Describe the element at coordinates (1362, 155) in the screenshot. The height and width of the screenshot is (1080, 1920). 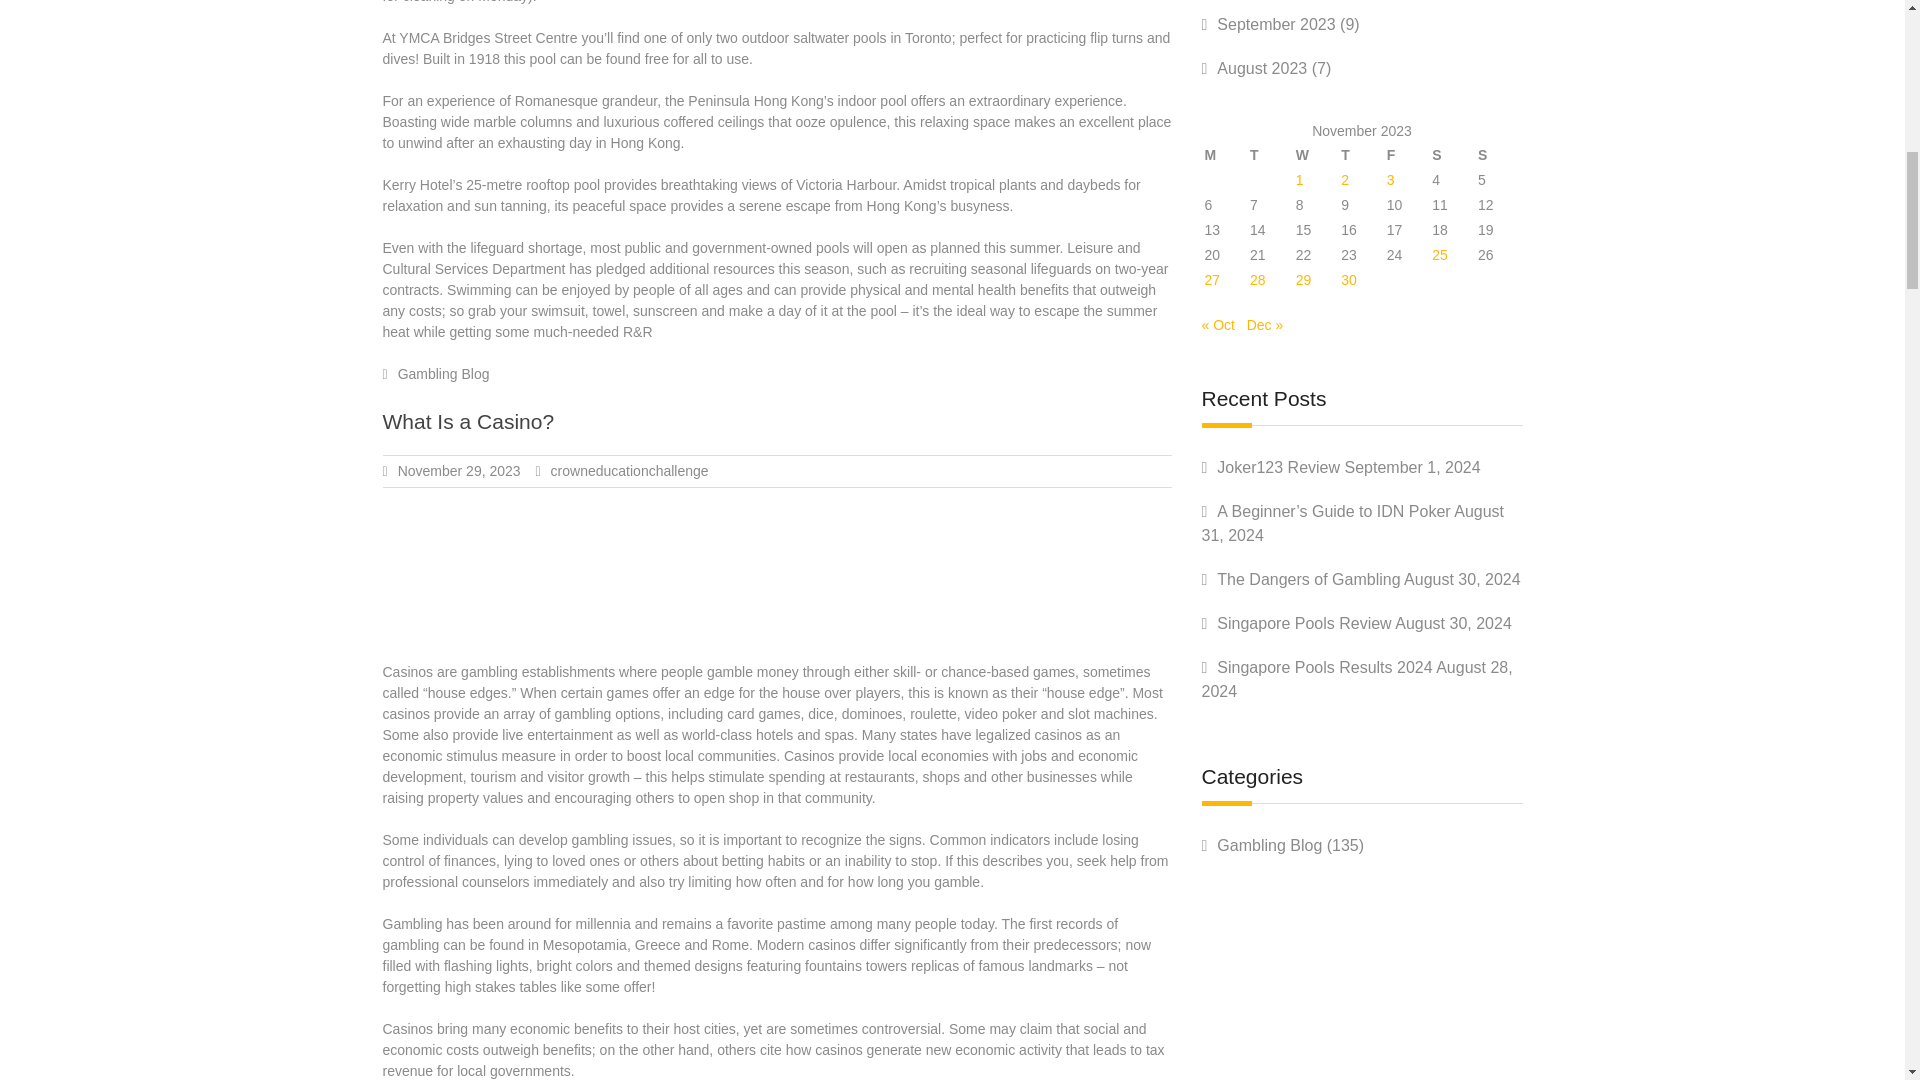
I see `Thursday` at that location.